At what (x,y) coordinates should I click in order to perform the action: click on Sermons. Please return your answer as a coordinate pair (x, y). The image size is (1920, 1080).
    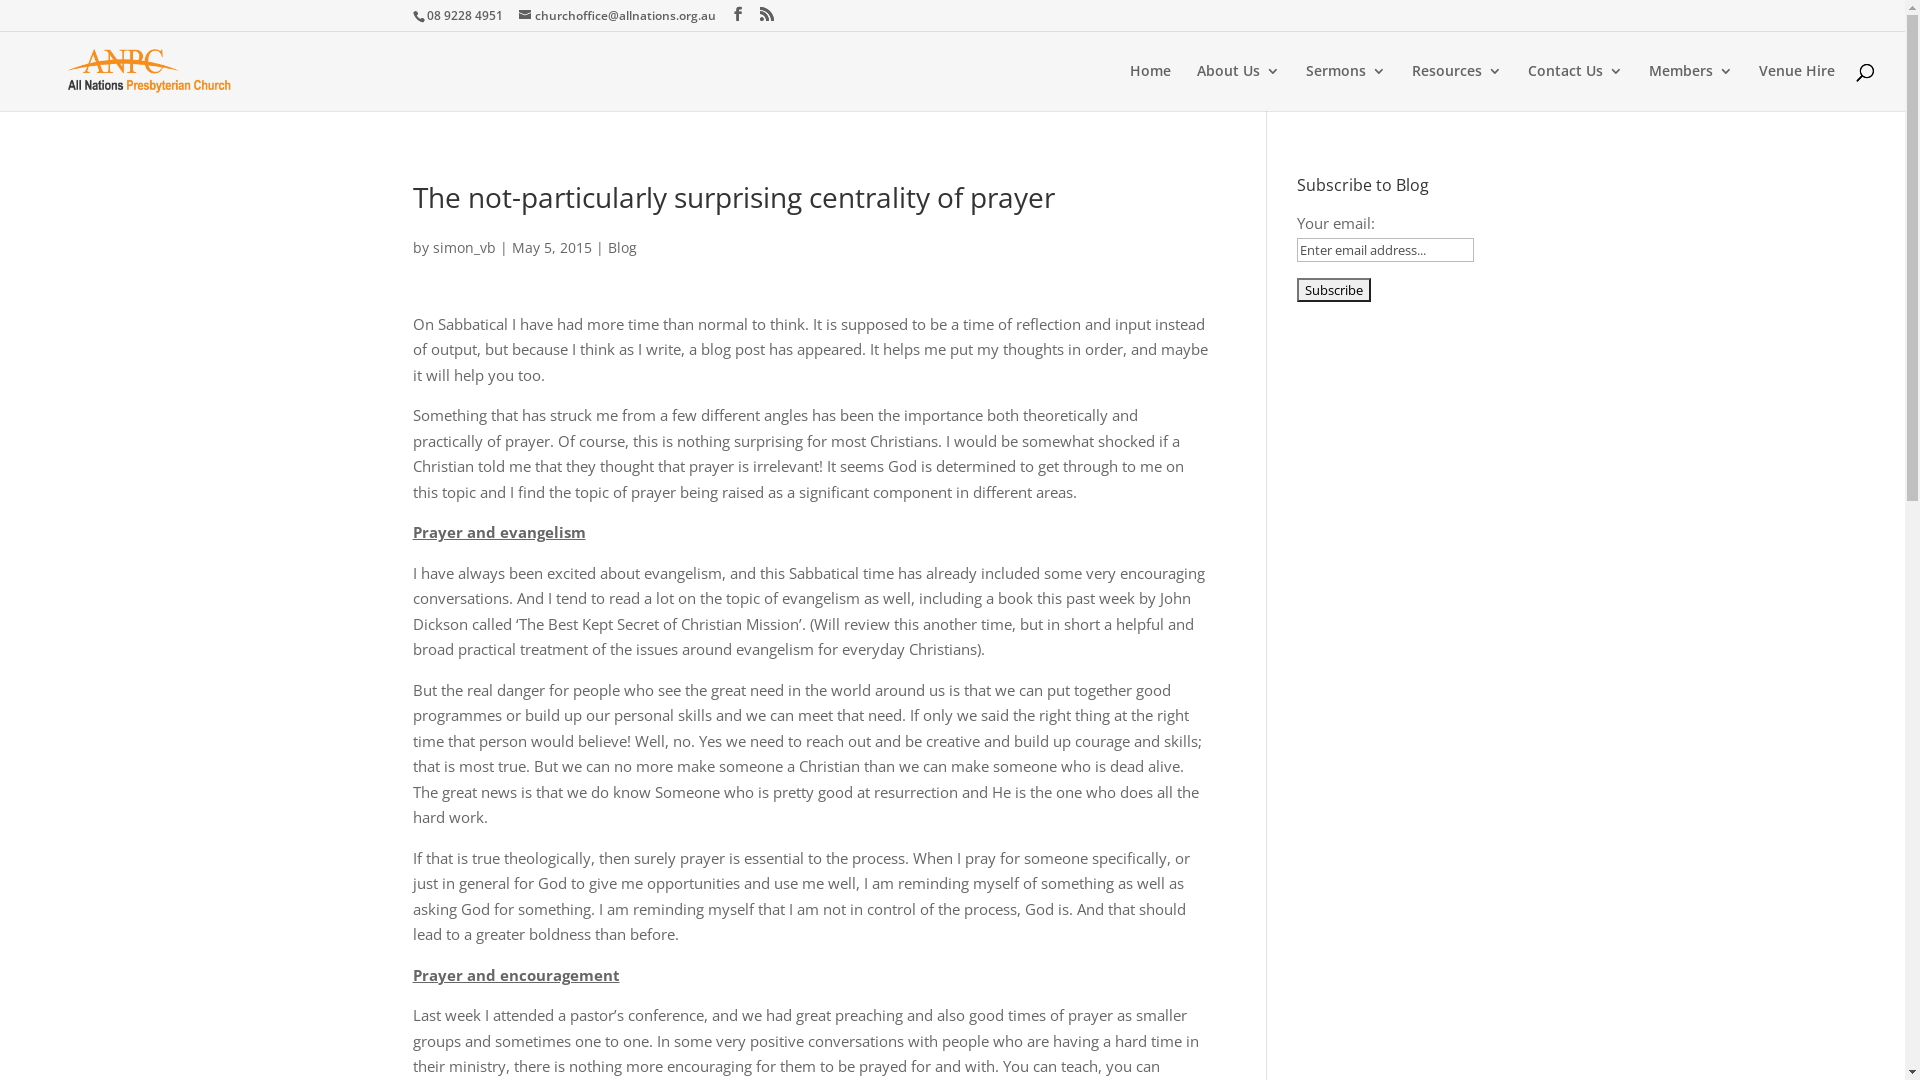
    Looking at the image, I should click on (1346, 88).